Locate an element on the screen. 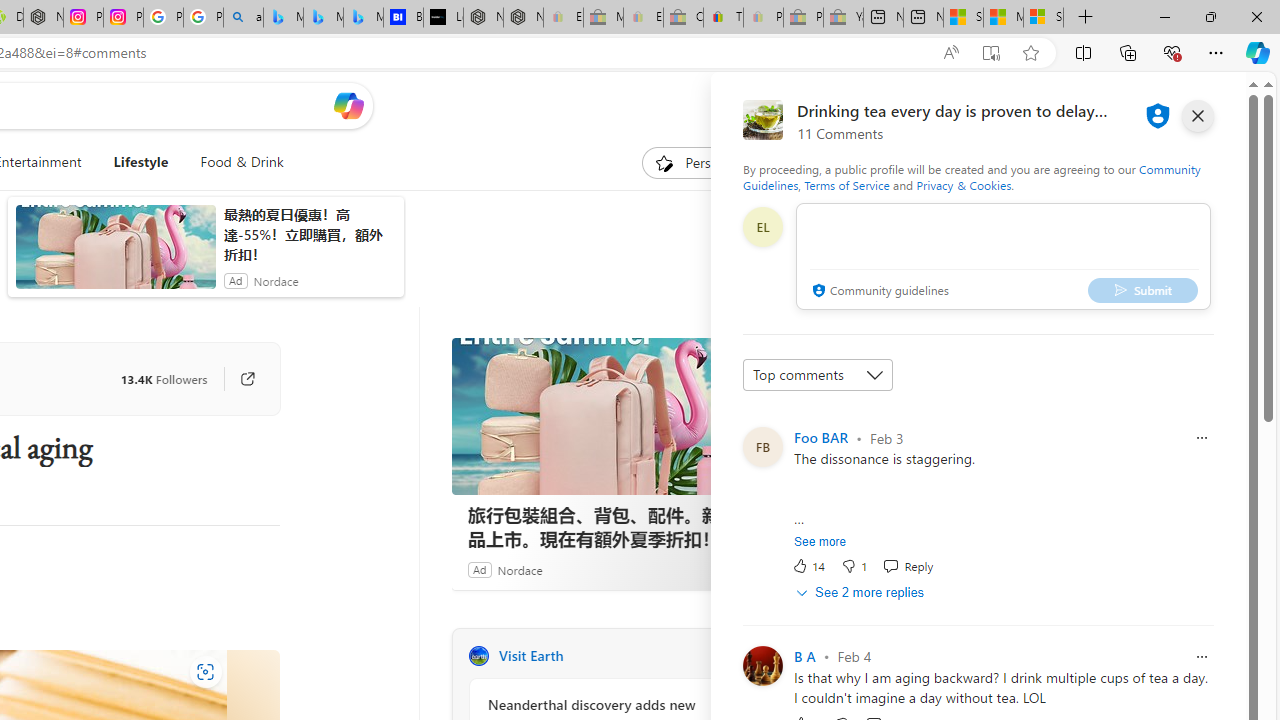 This screenshot has width=1280, height=720. Go to publisher's site is located at coordinates (237, 378).